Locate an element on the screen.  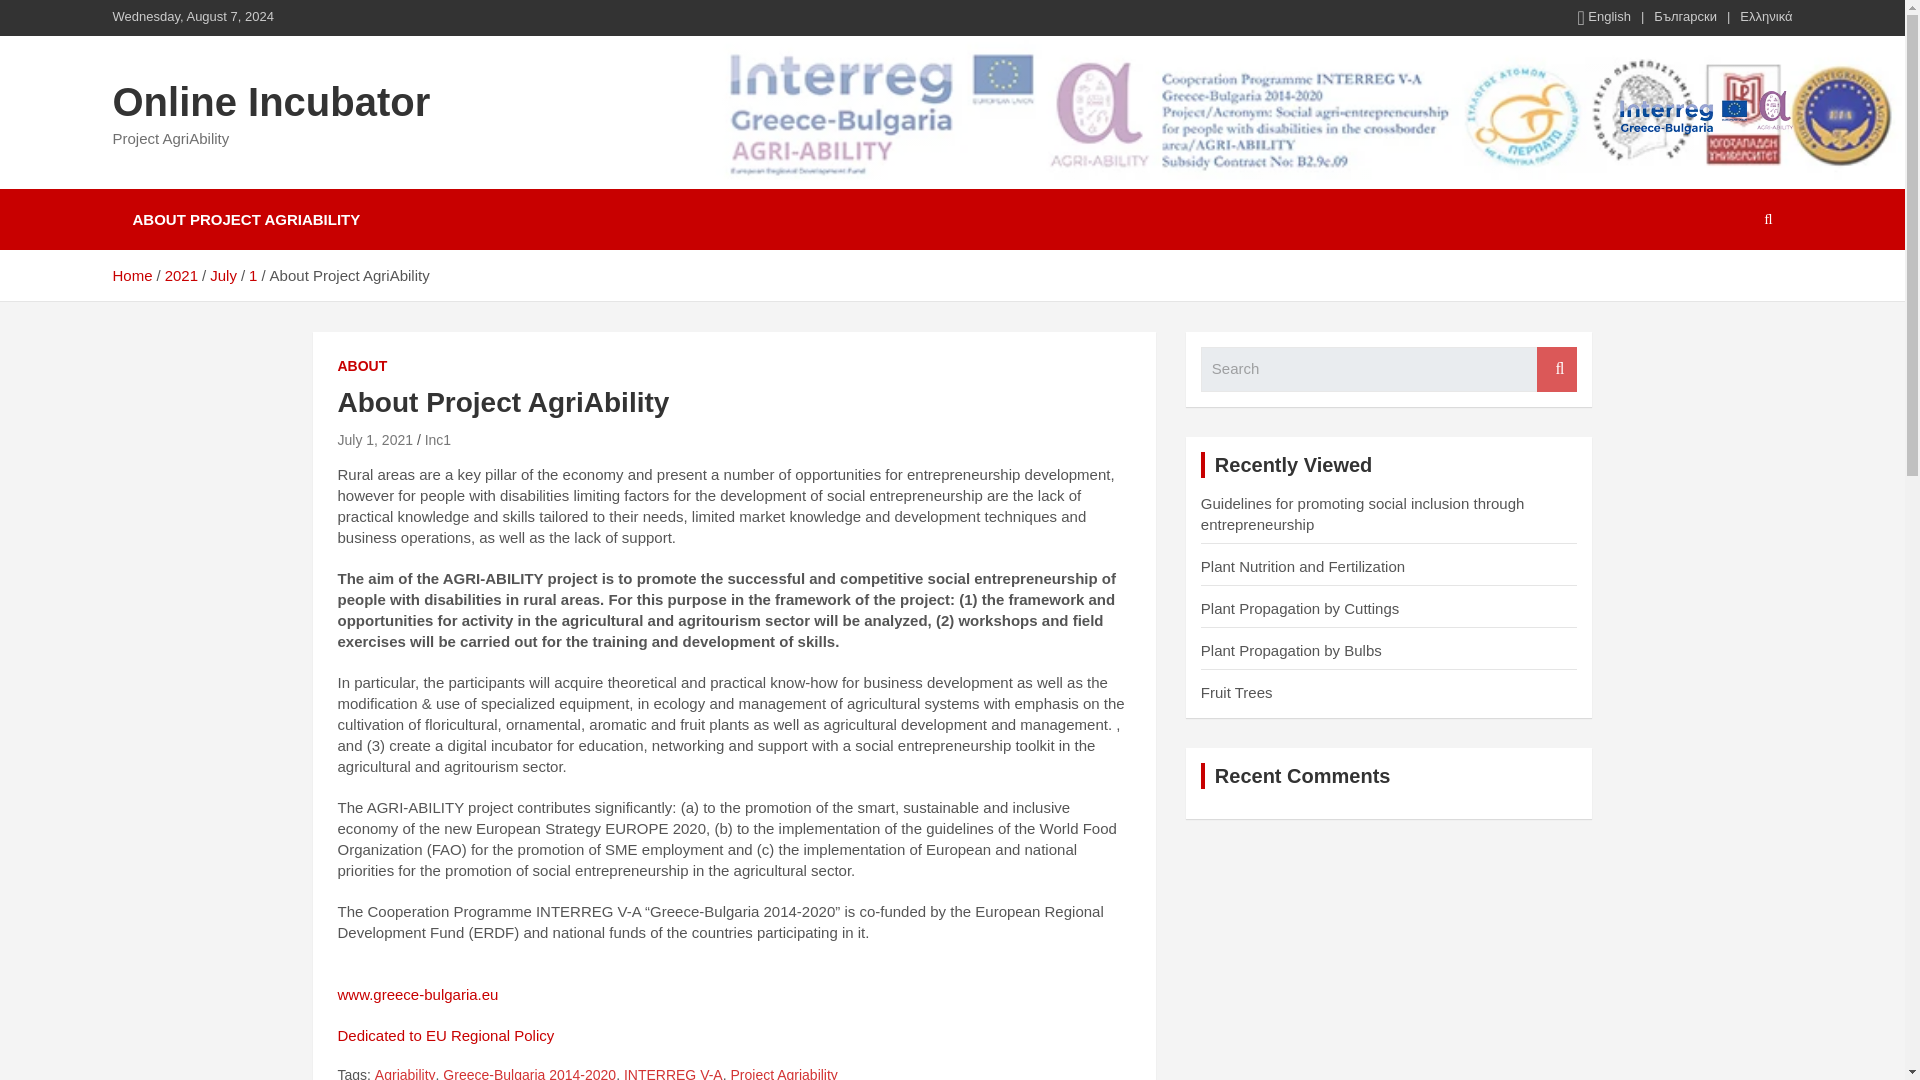
Fruit Trees is located at coordinates (1236, 692).